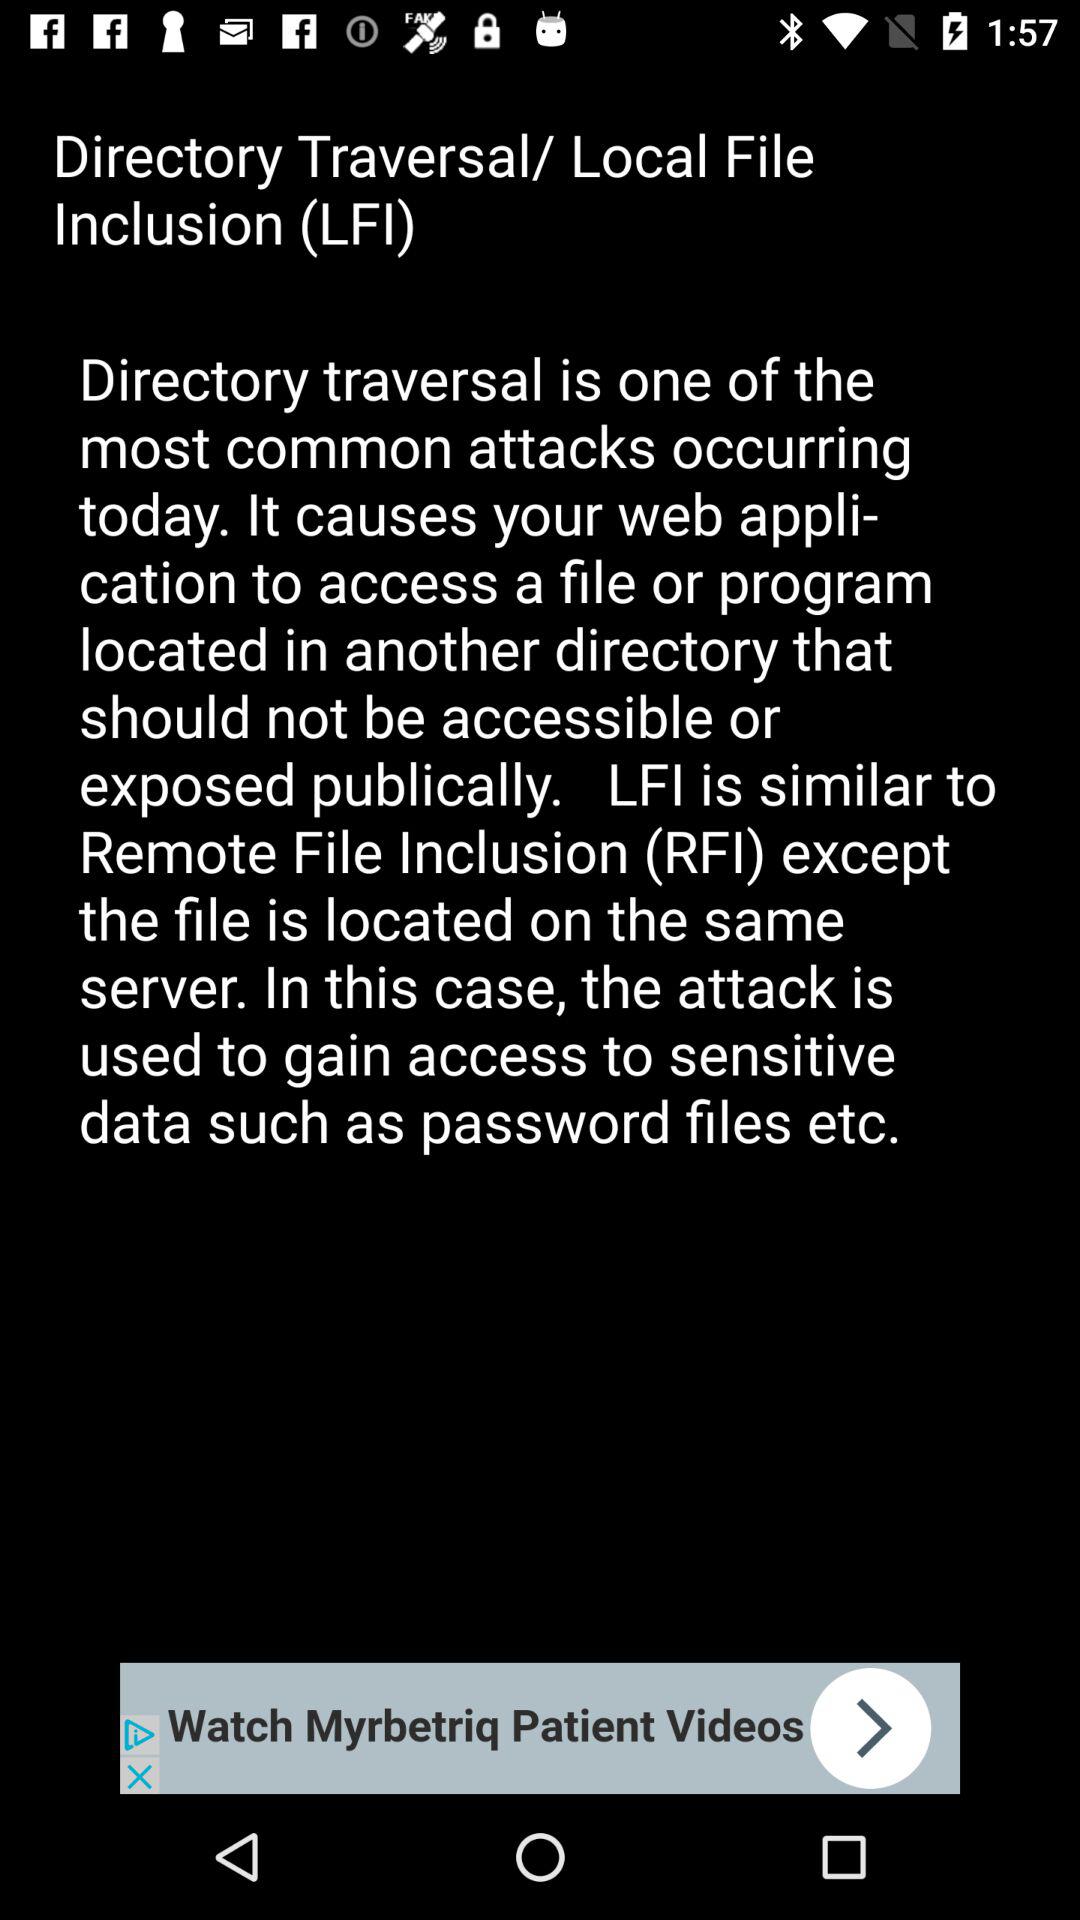 The image size is (1080, 1920). What do you see at coordinates (540, 1728) in the screenshot?
I see `watch patient videos option` at bounding box center [540, 1728].